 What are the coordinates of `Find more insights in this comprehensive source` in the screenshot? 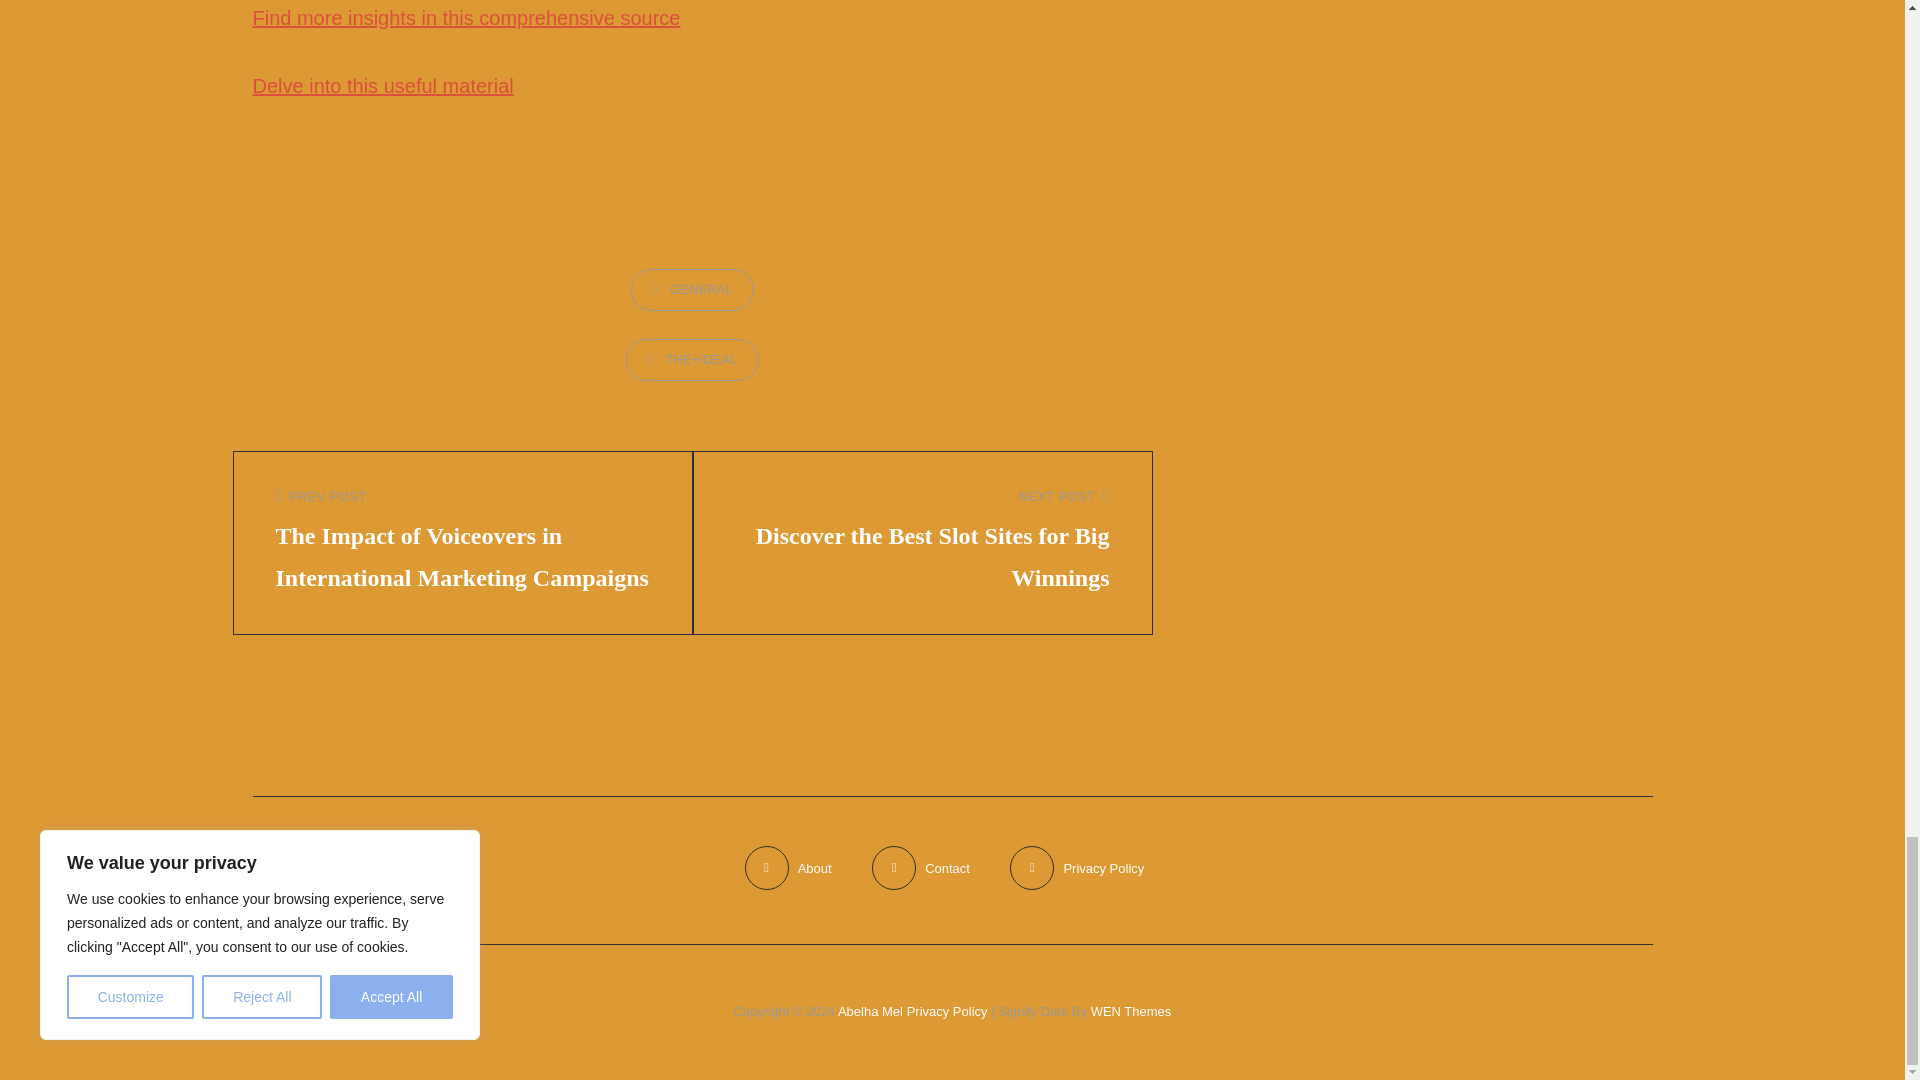 It's located at (465, 18).